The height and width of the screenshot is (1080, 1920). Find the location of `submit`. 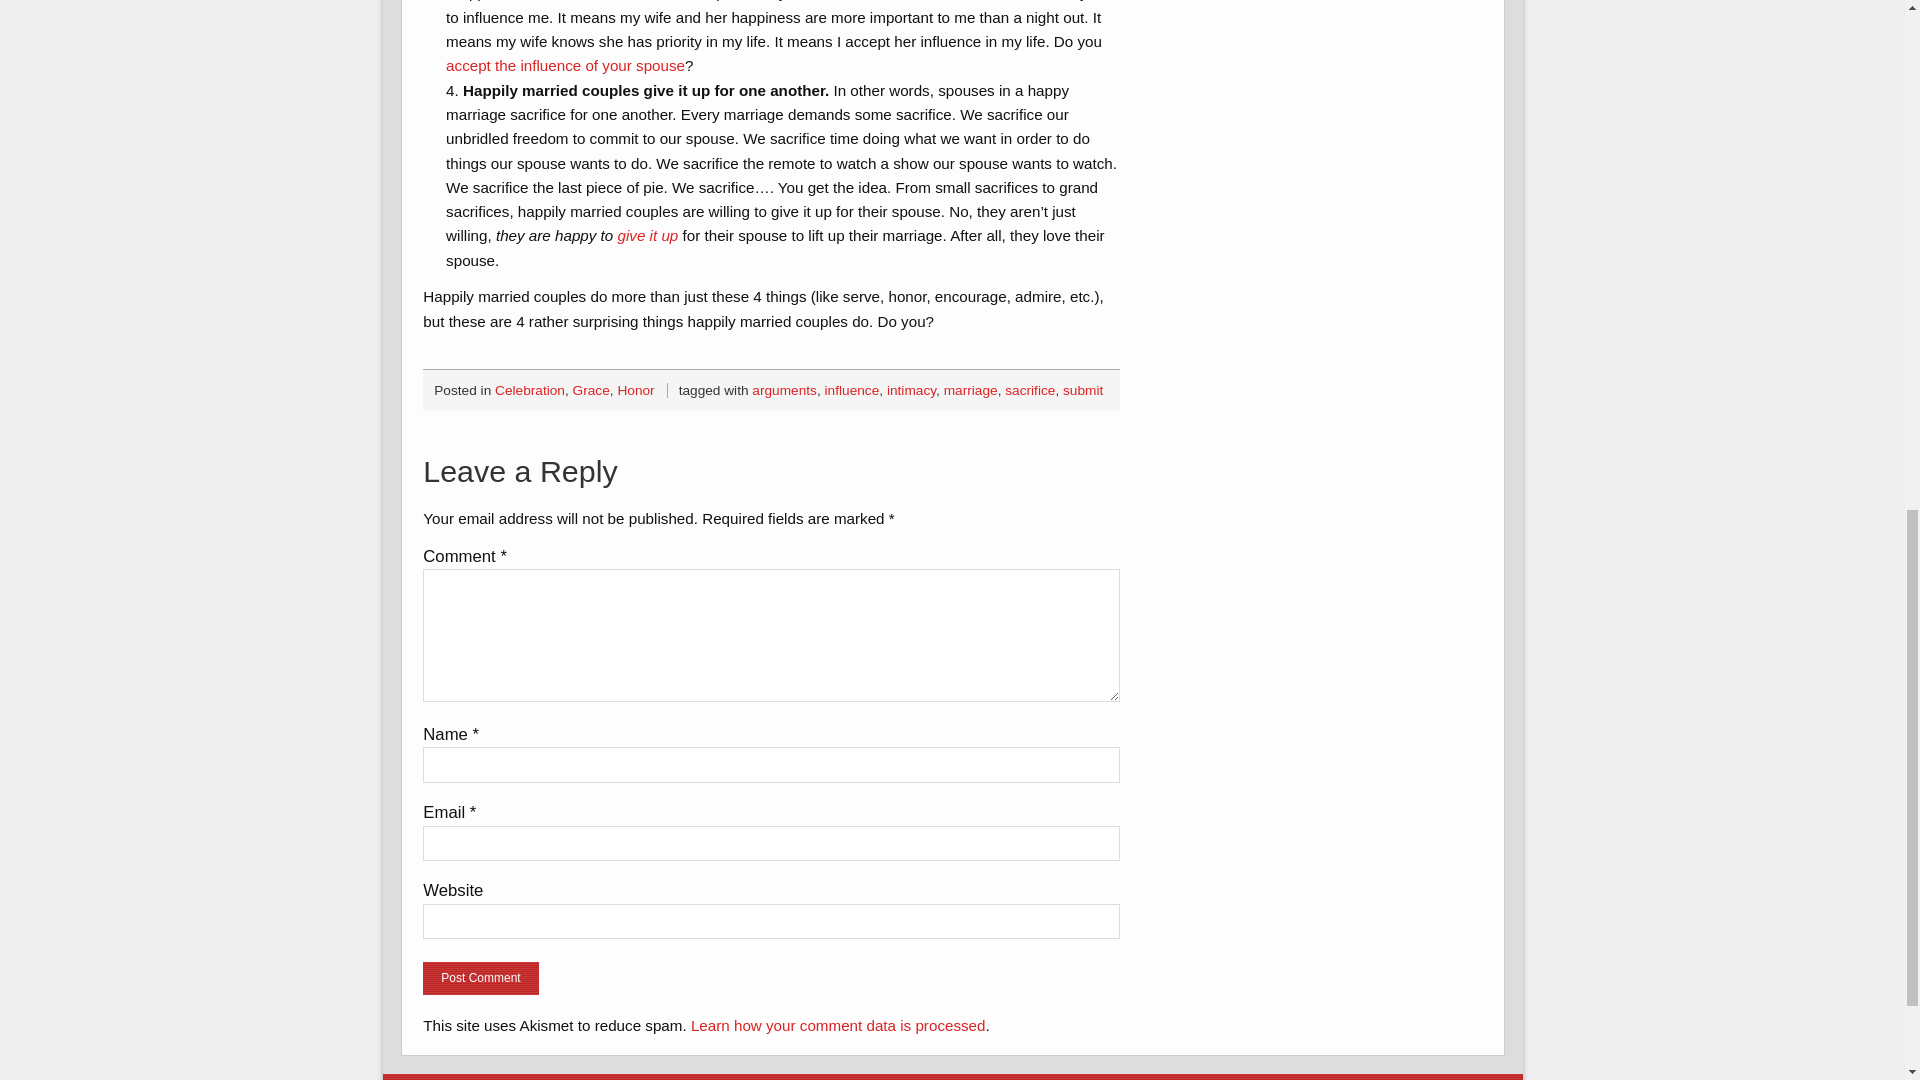

submit is located at coordinates (1082, 390).